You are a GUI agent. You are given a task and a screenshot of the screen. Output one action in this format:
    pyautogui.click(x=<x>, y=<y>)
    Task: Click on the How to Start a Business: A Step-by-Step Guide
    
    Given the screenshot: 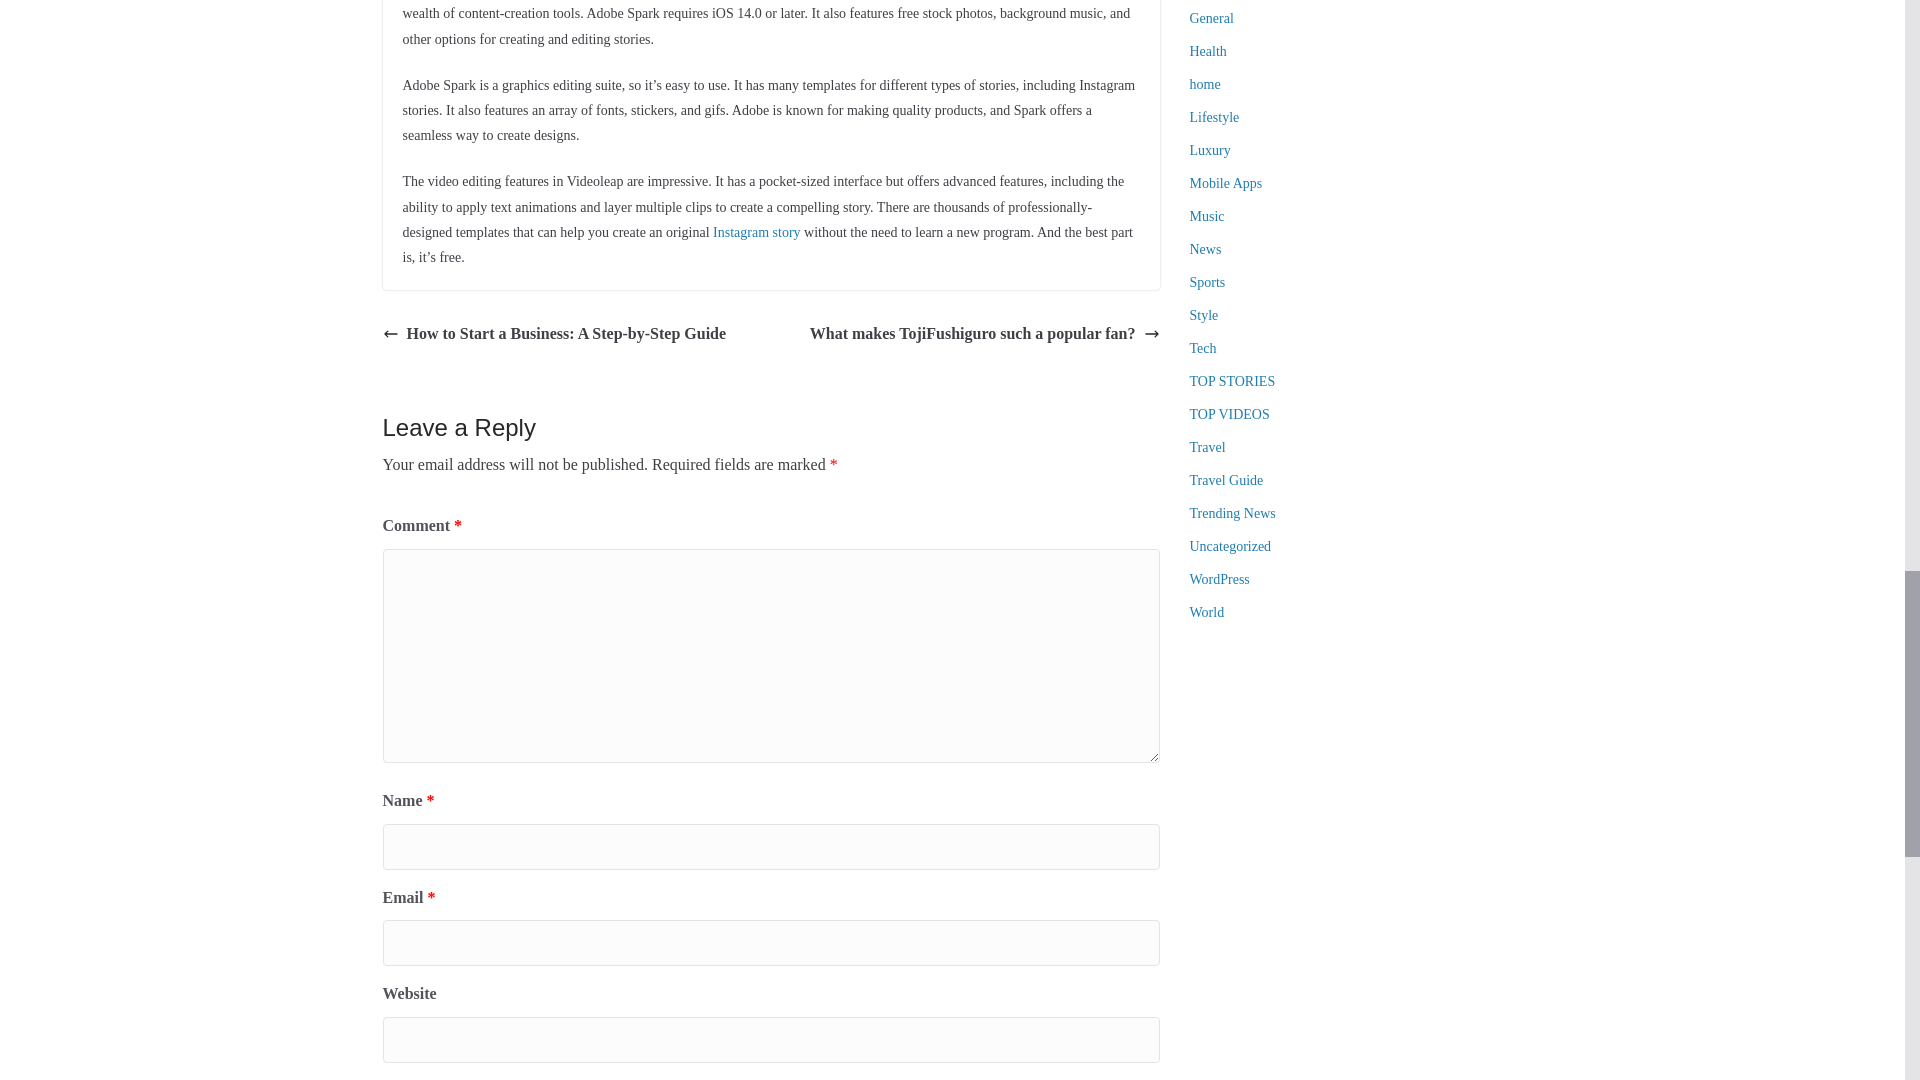 What is the action you would take?
    pyautogui.click(x=554, y=334)
    